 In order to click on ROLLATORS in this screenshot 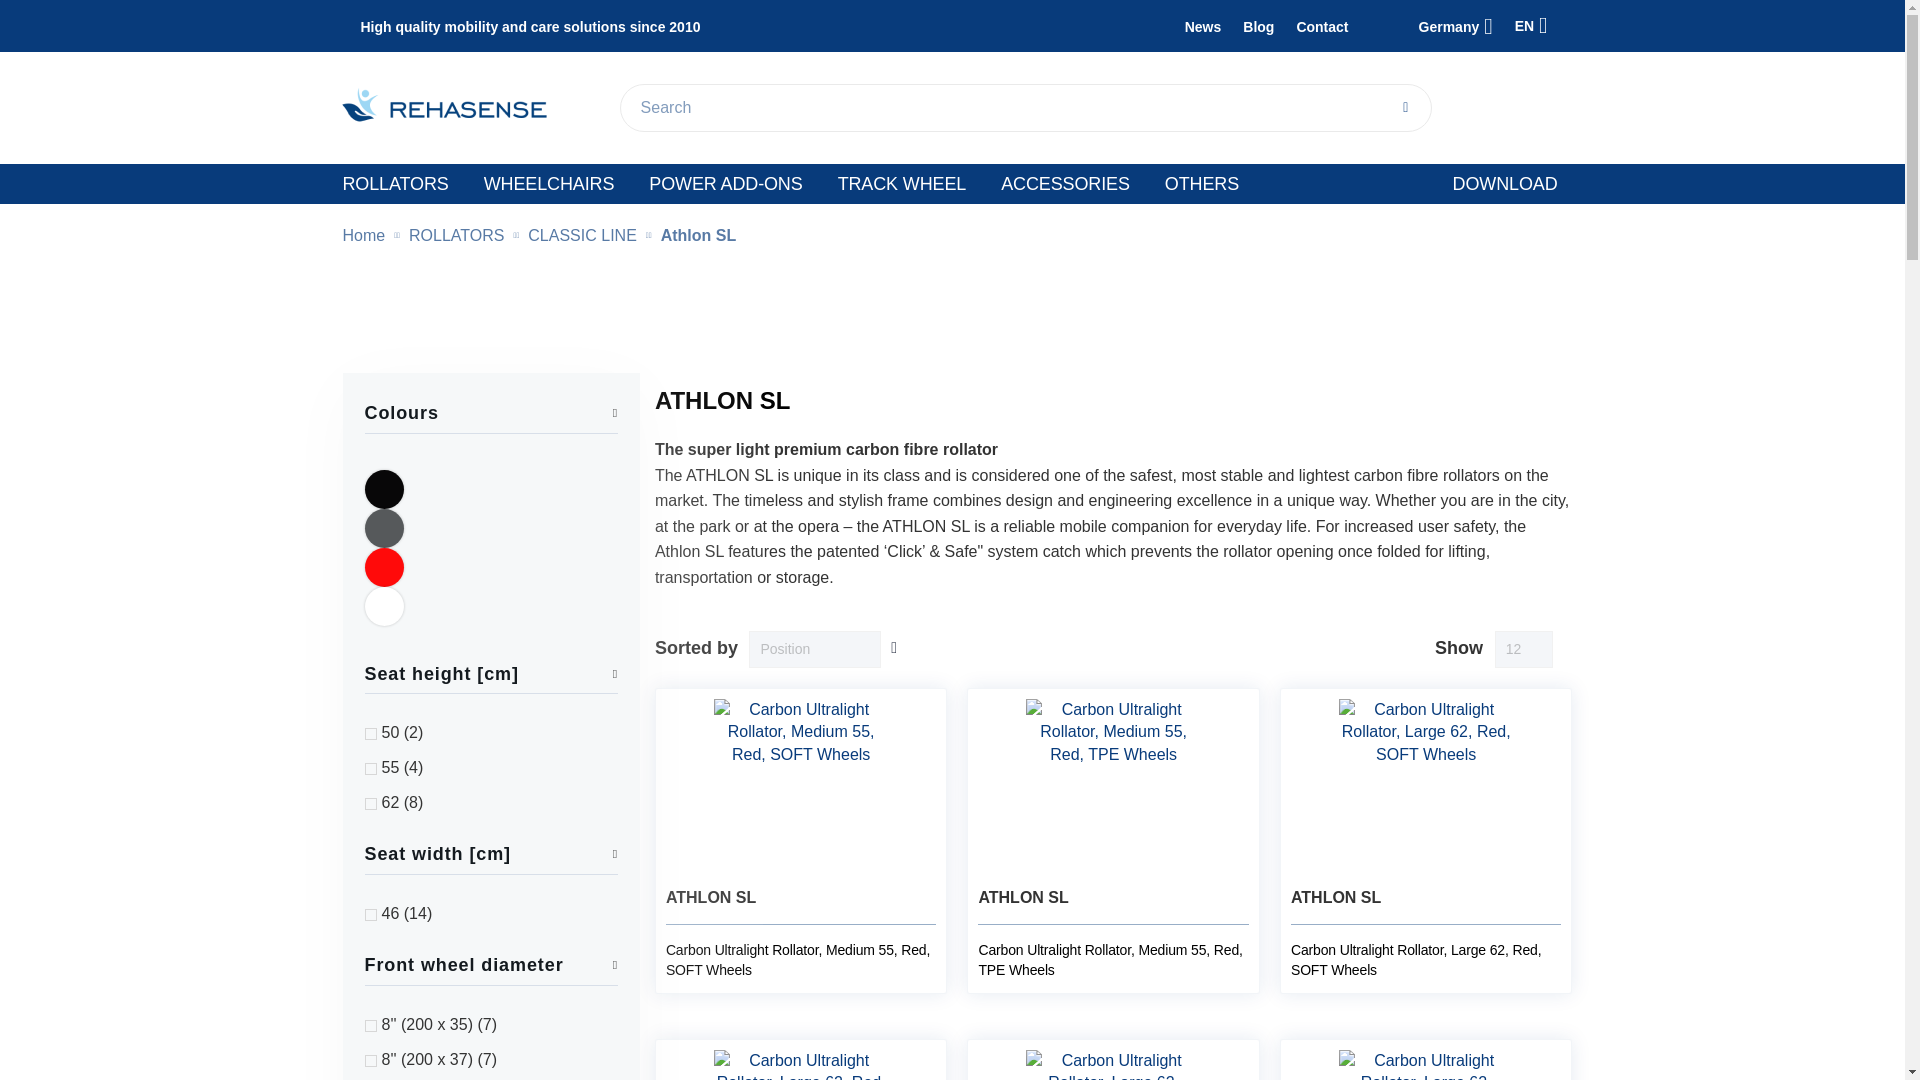, I will do `click(394, 184)`.